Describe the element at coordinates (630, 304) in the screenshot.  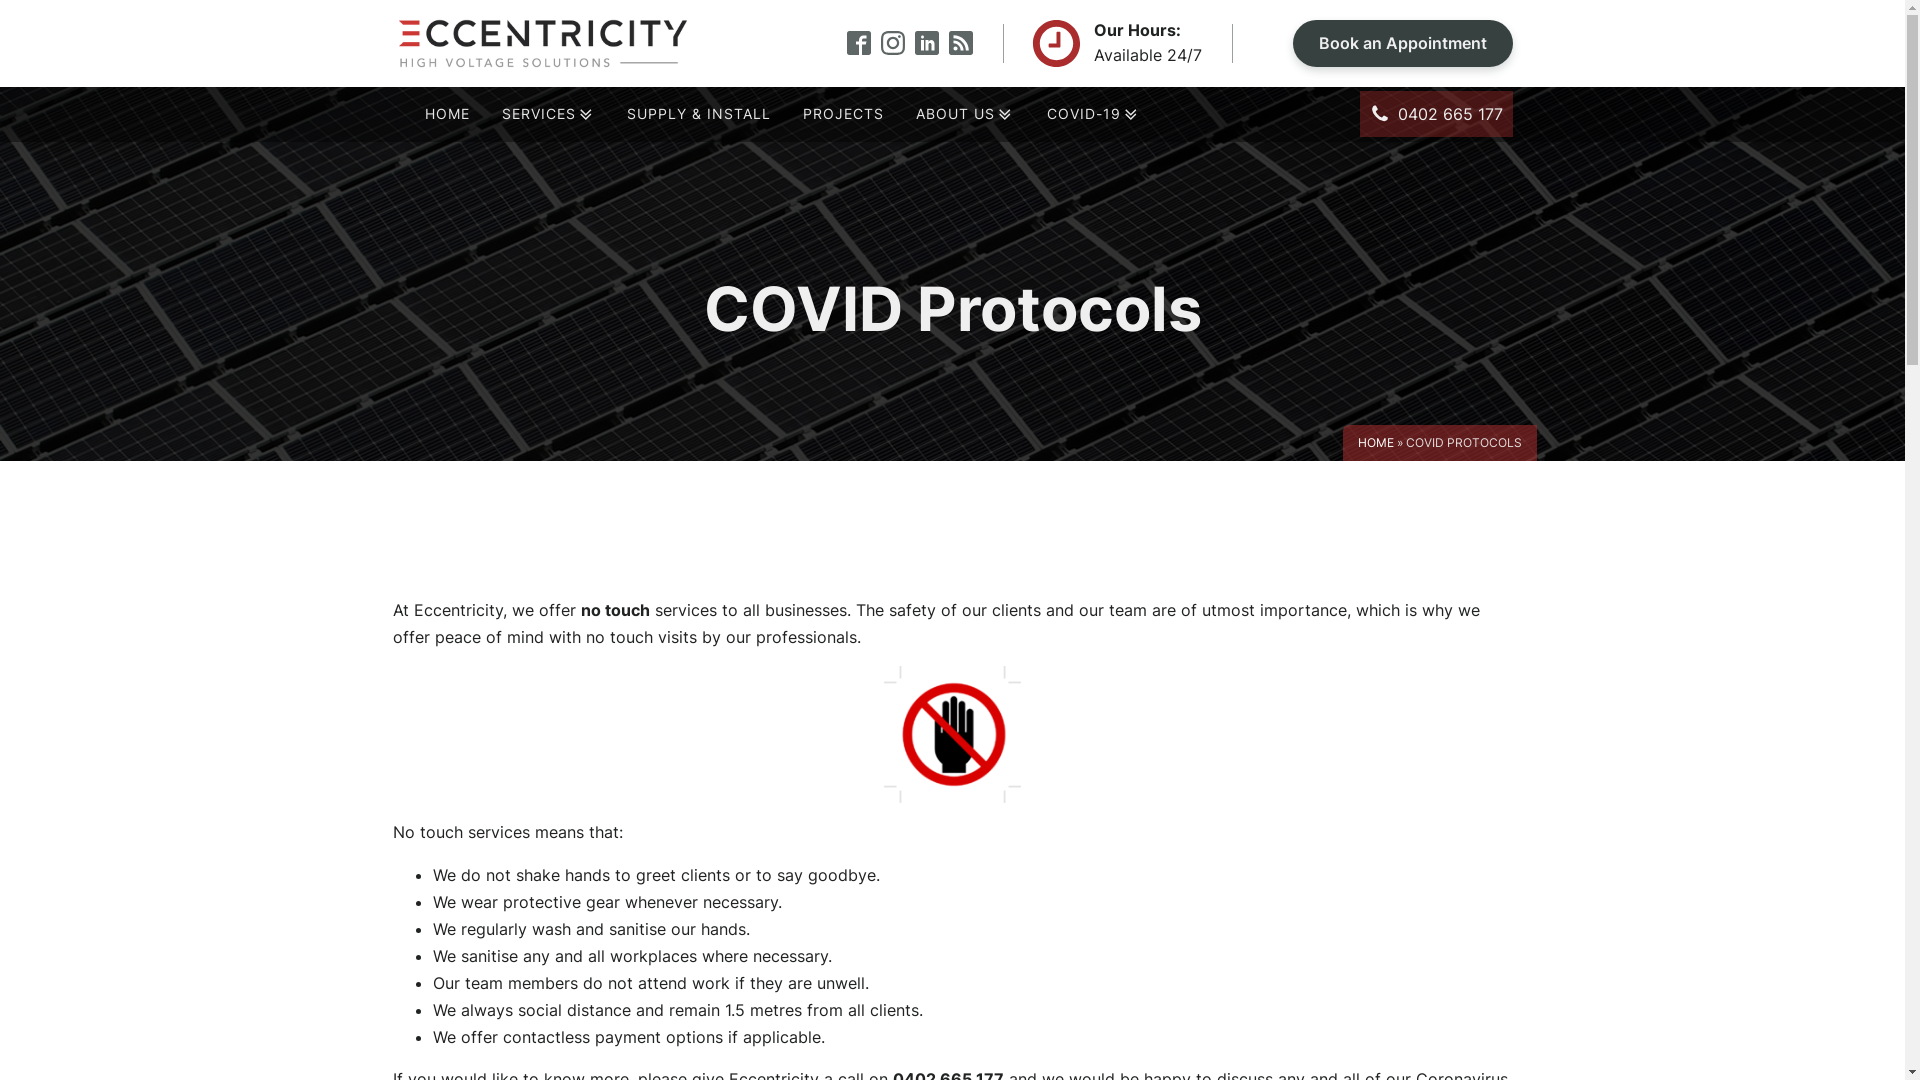
I see `De-Energised Electrical Testing` at that location.